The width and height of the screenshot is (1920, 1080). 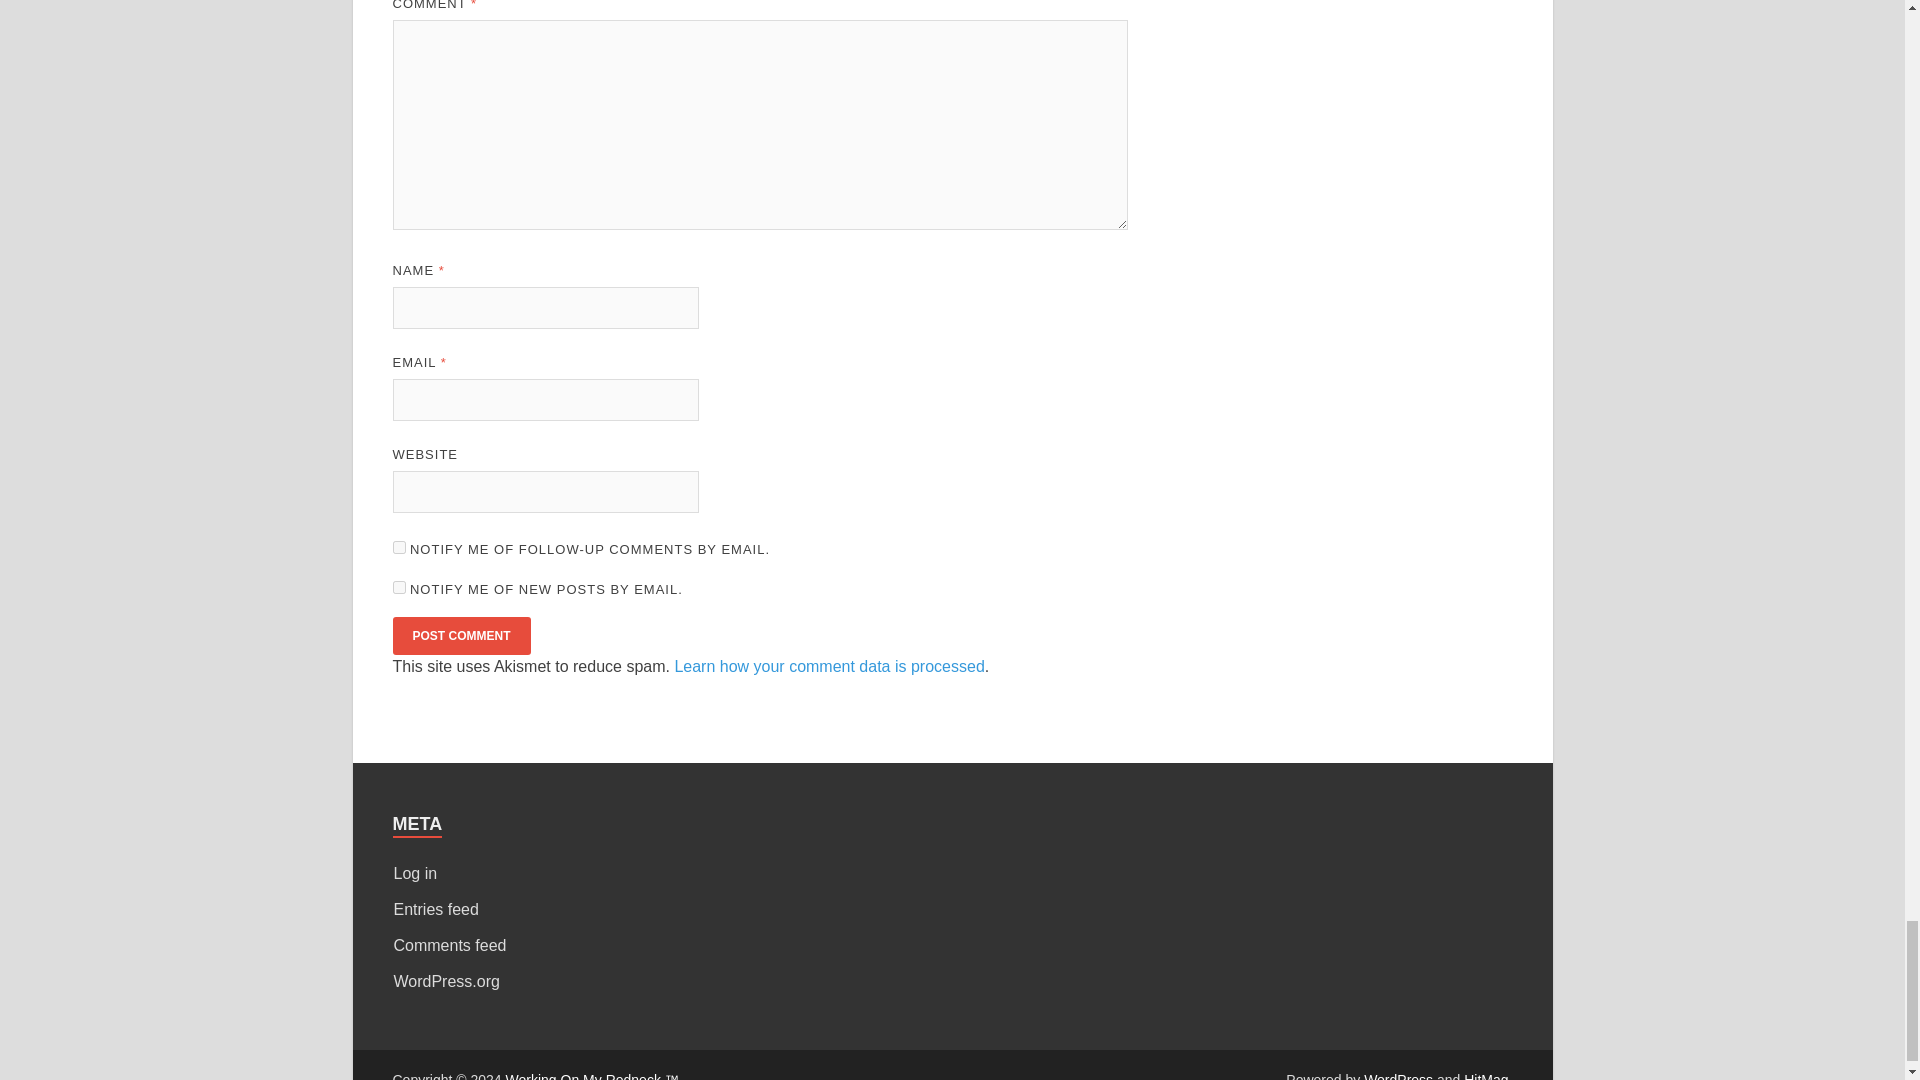 What do you see at coordinates (398, 548) in the screenshot?
I see `subscribe` at bounding box center [398, 548].